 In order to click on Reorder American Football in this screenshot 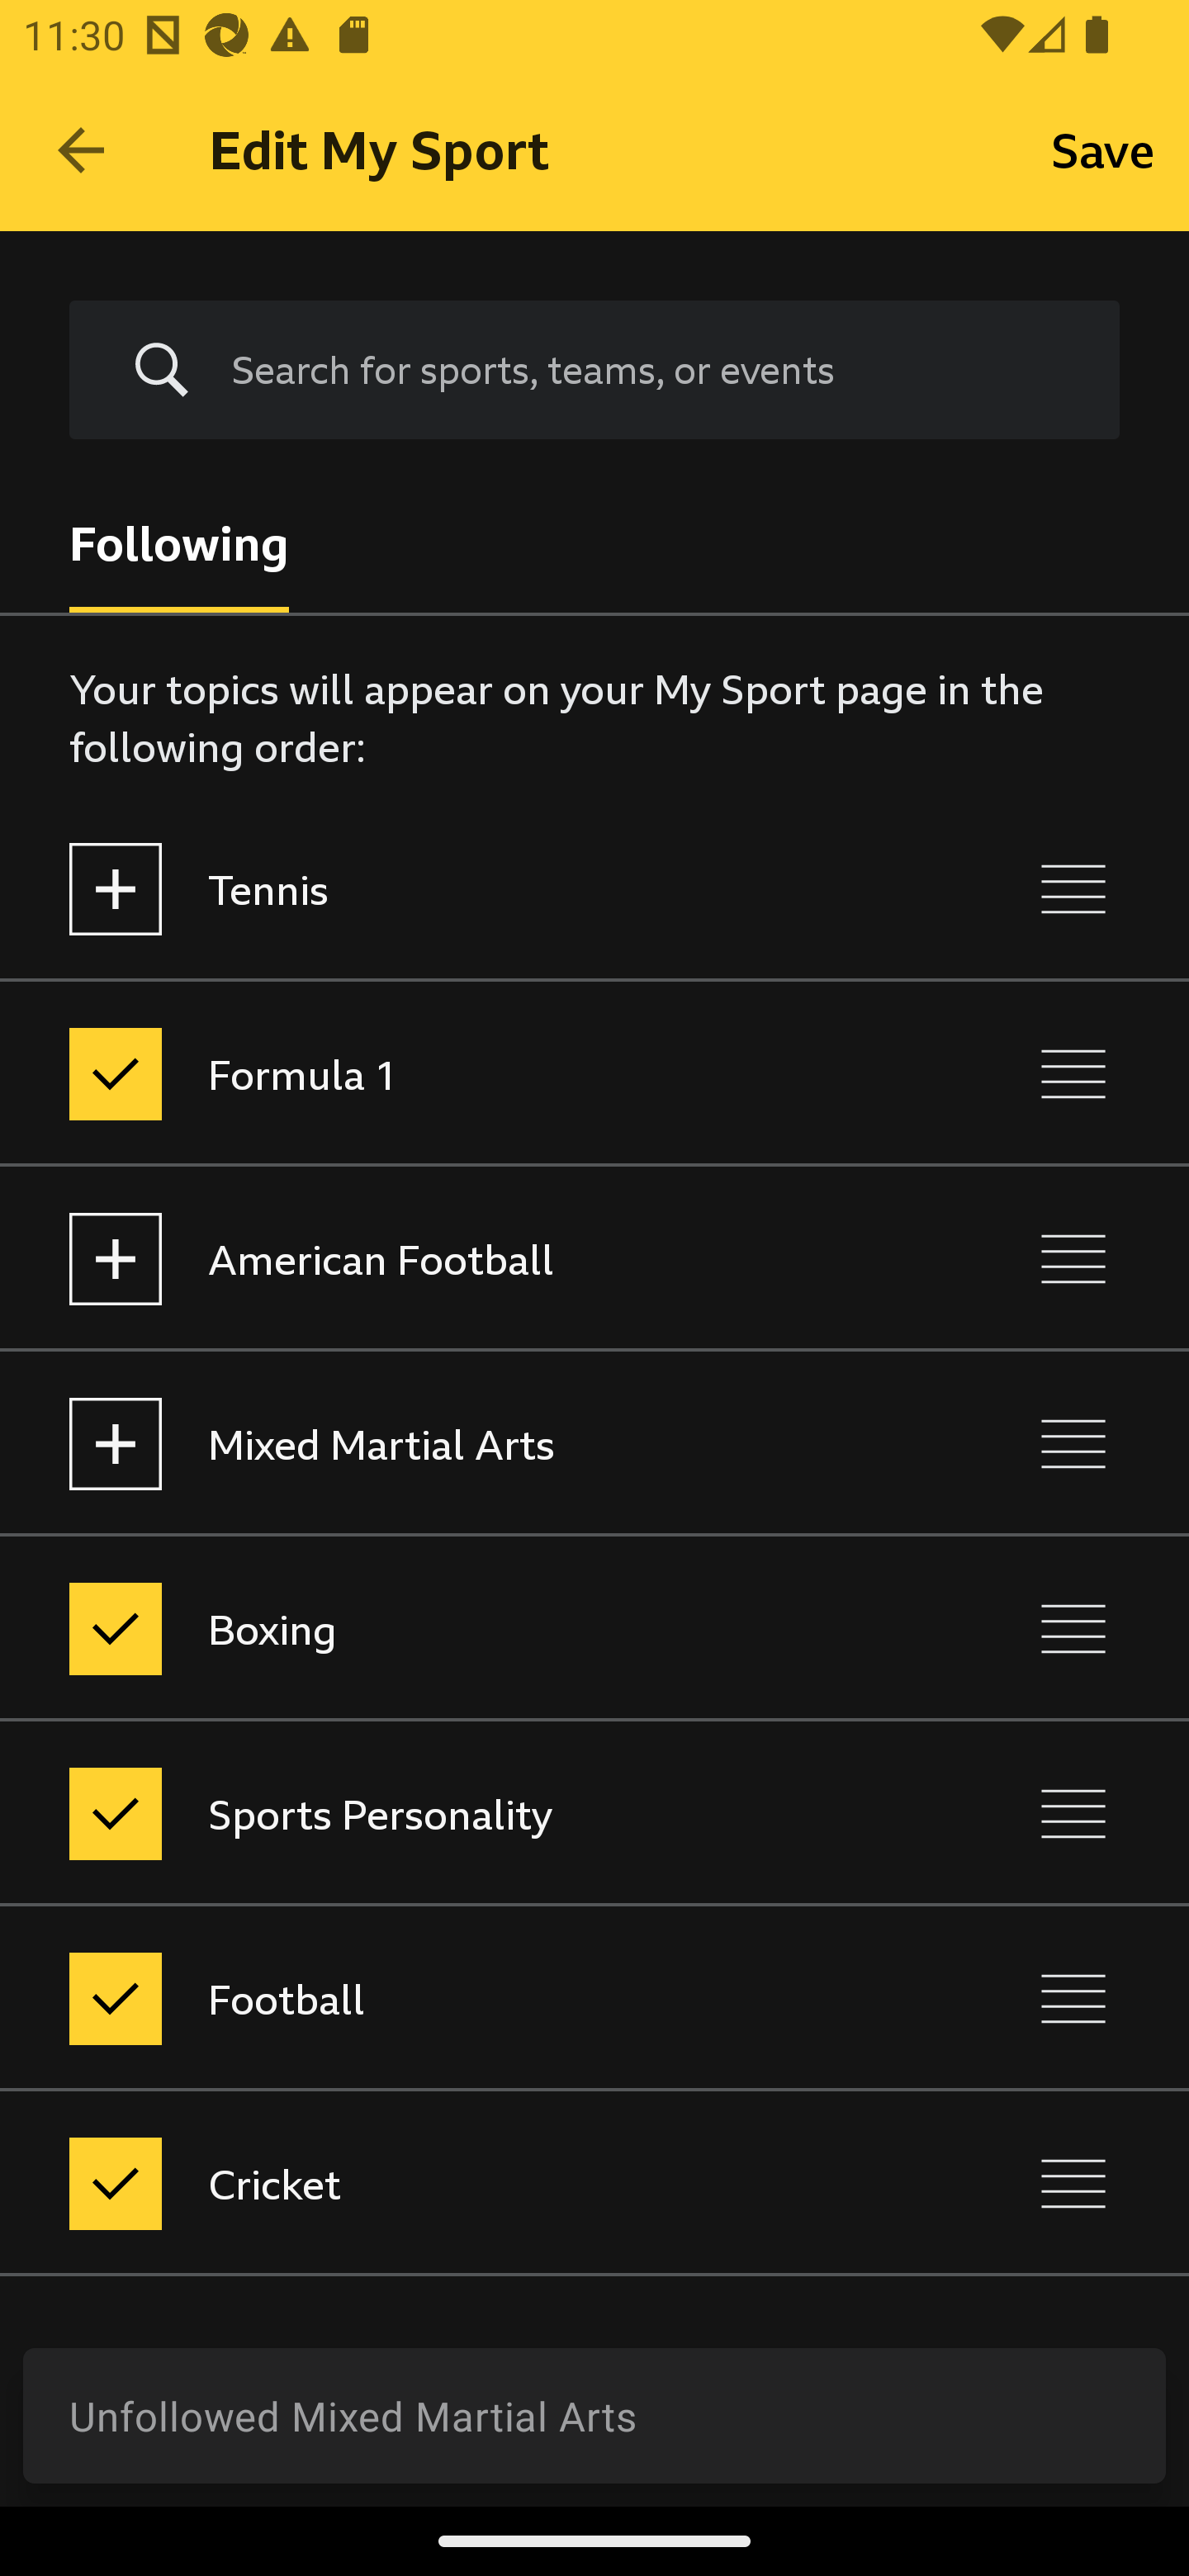, I will do `click(1073, 1260)`.